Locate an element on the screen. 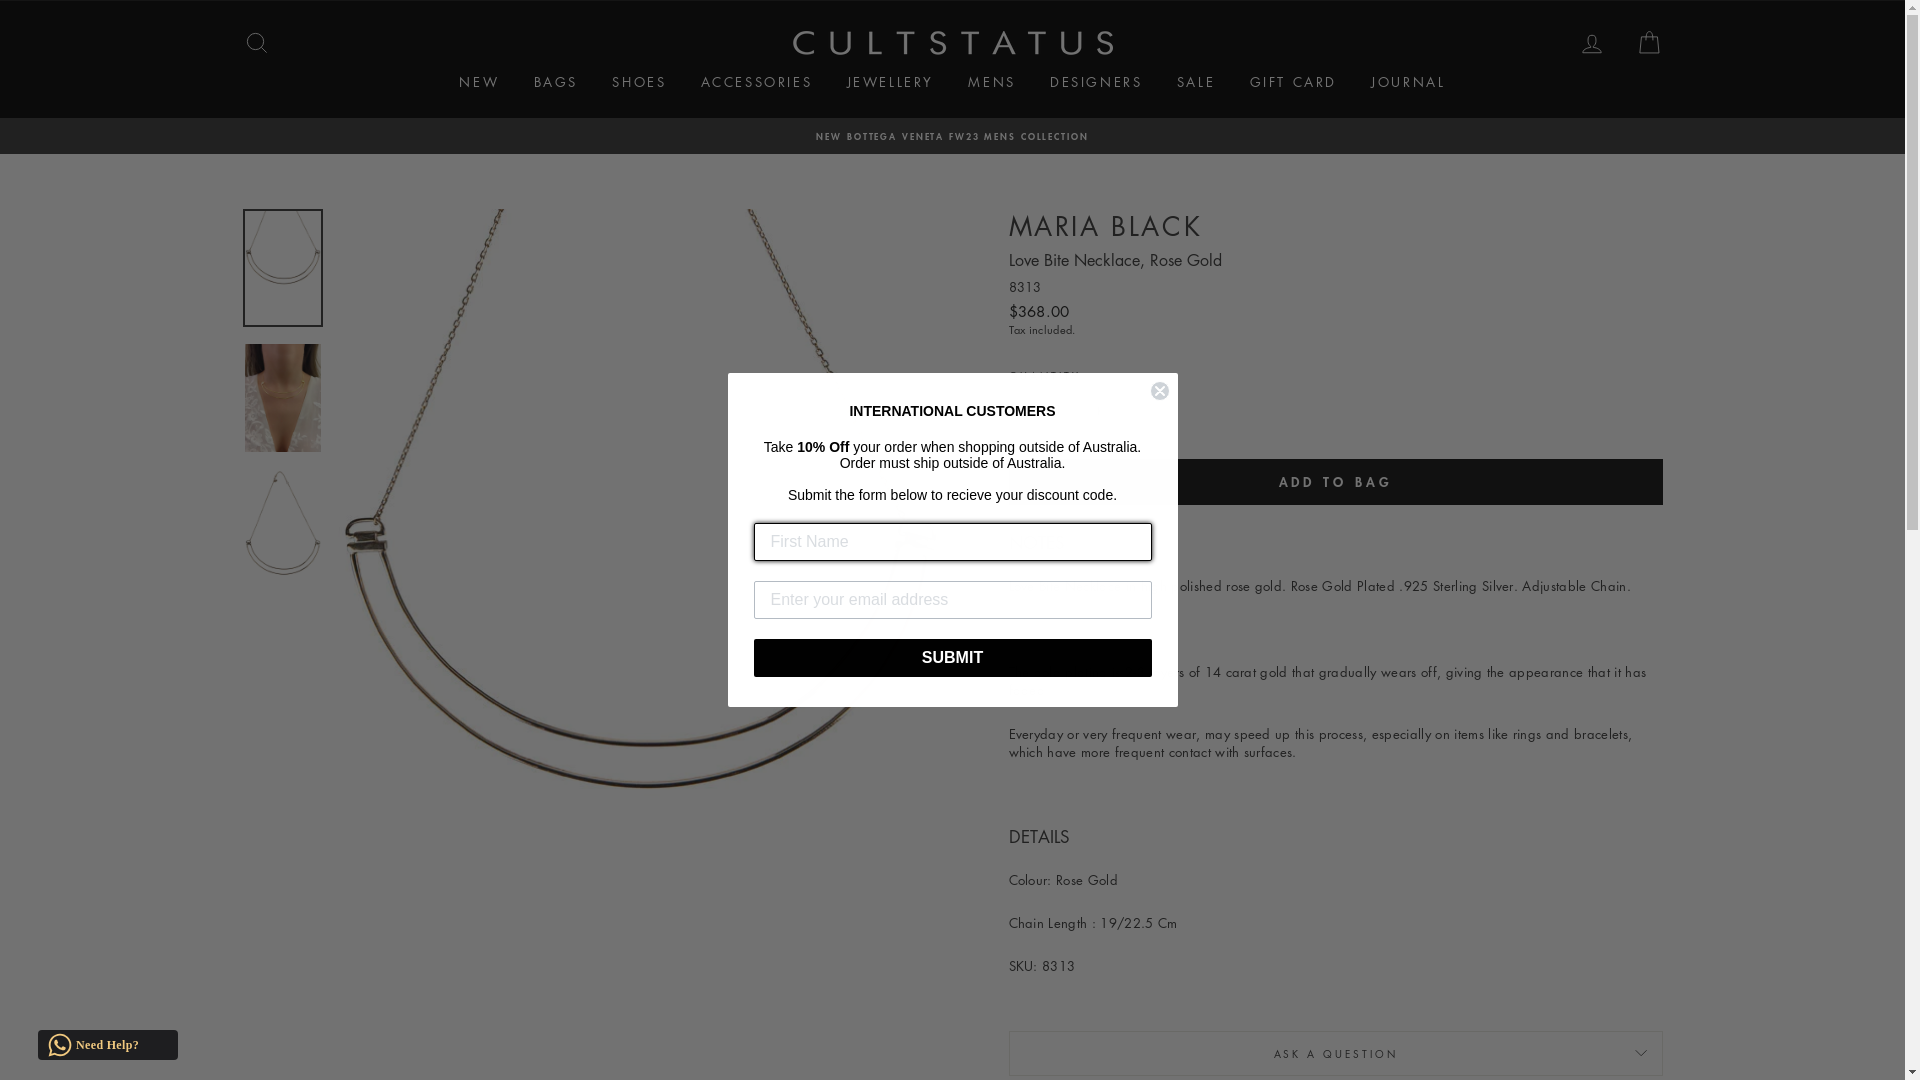 This screenshot has height=1080, width=1920. MARIA BLACK is located at coordinates (1105, 226).